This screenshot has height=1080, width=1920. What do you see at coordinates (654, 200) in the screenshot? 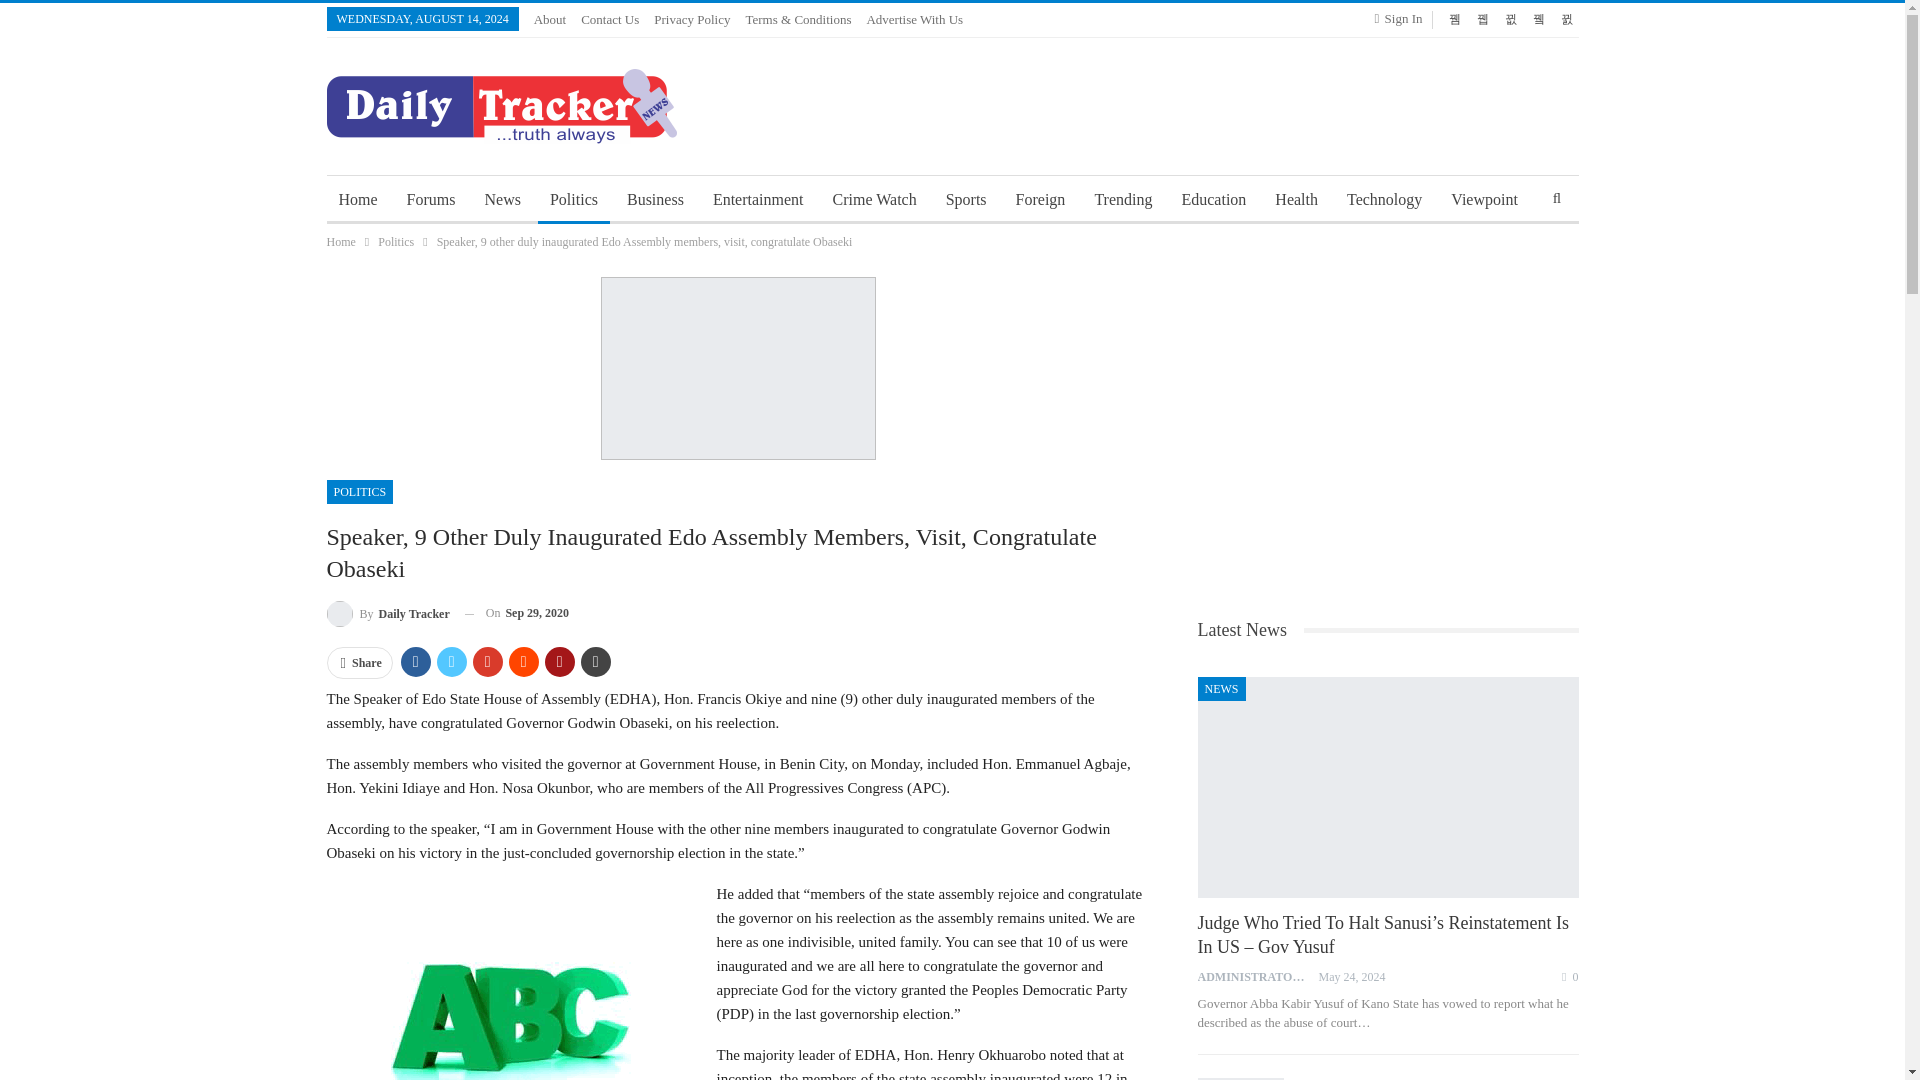
I see `Business` at bounding box center [654, 200].